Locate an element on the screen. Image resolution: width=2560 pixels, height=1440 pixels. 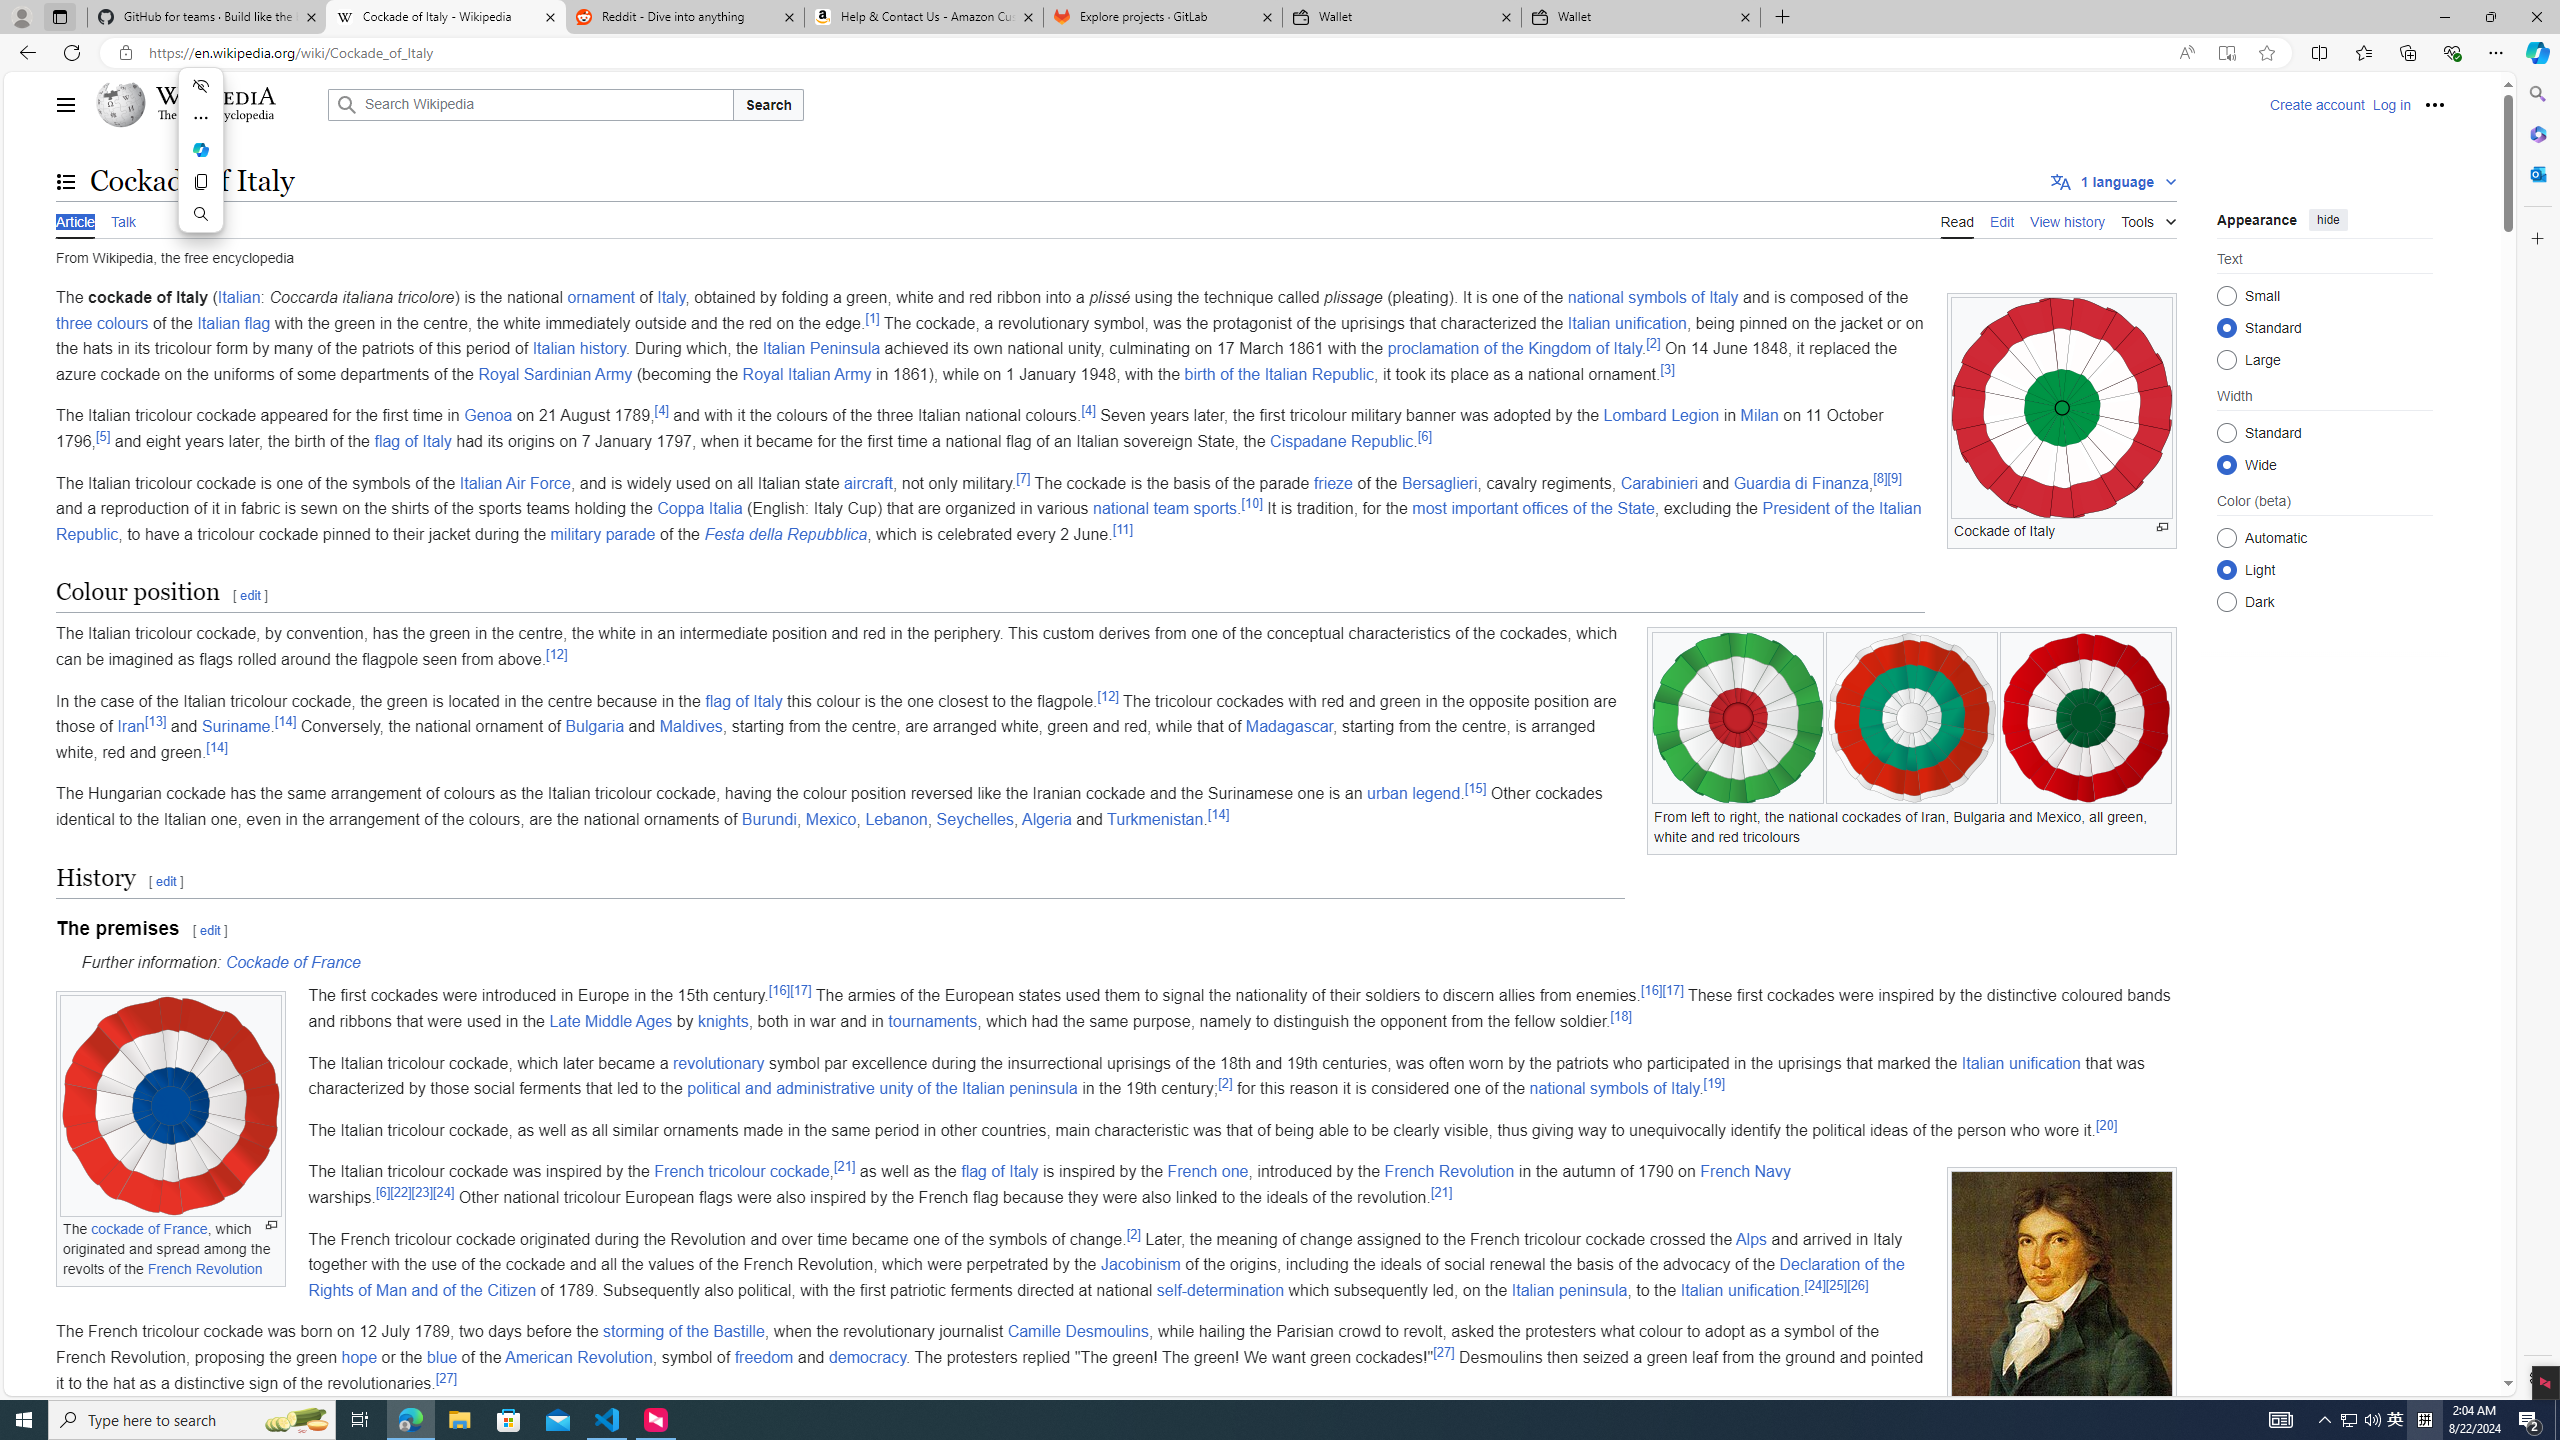
Burundi is located at coordinates (768, 820).